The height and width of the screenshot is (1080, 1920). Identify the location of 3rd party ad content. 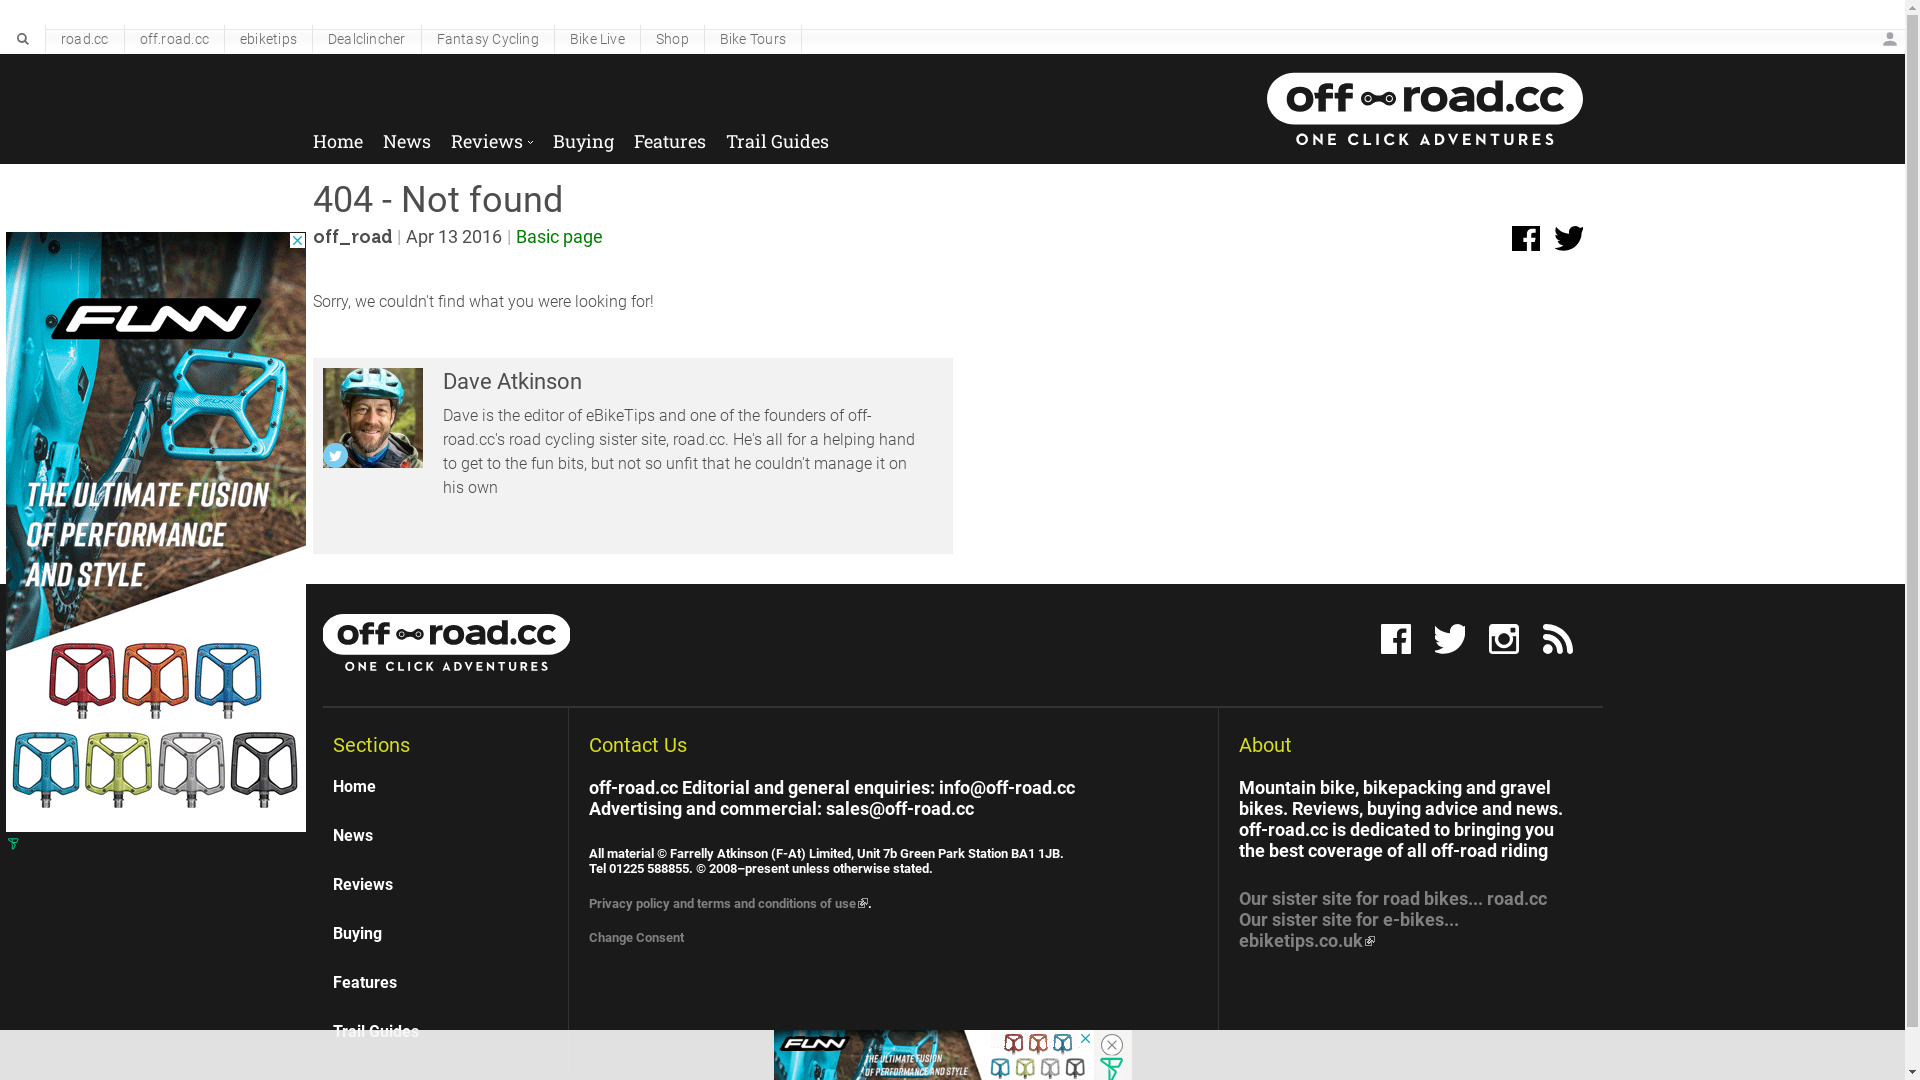
(156, 532).